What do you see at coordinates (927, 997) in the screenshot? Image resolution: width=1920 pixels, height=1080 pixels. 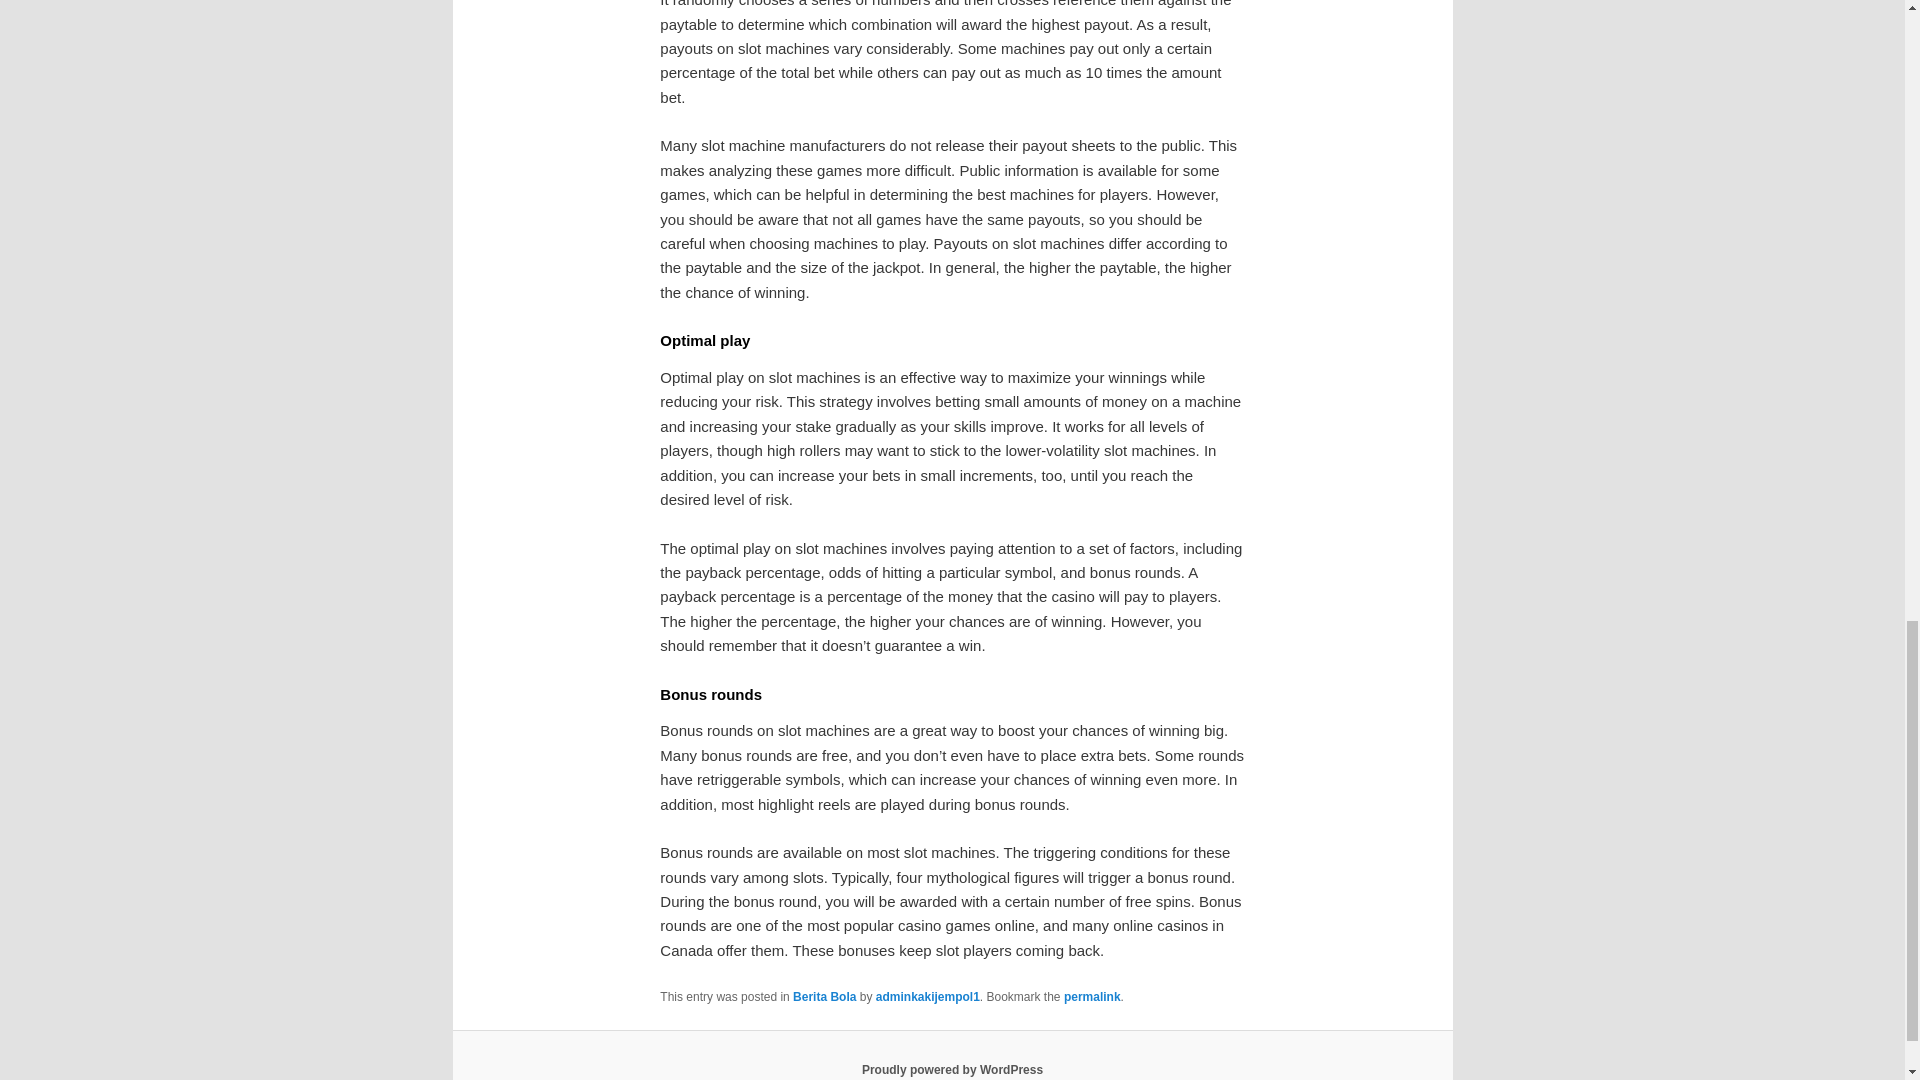 I see `adminkakijempol1` at bounding box center [927, 997].